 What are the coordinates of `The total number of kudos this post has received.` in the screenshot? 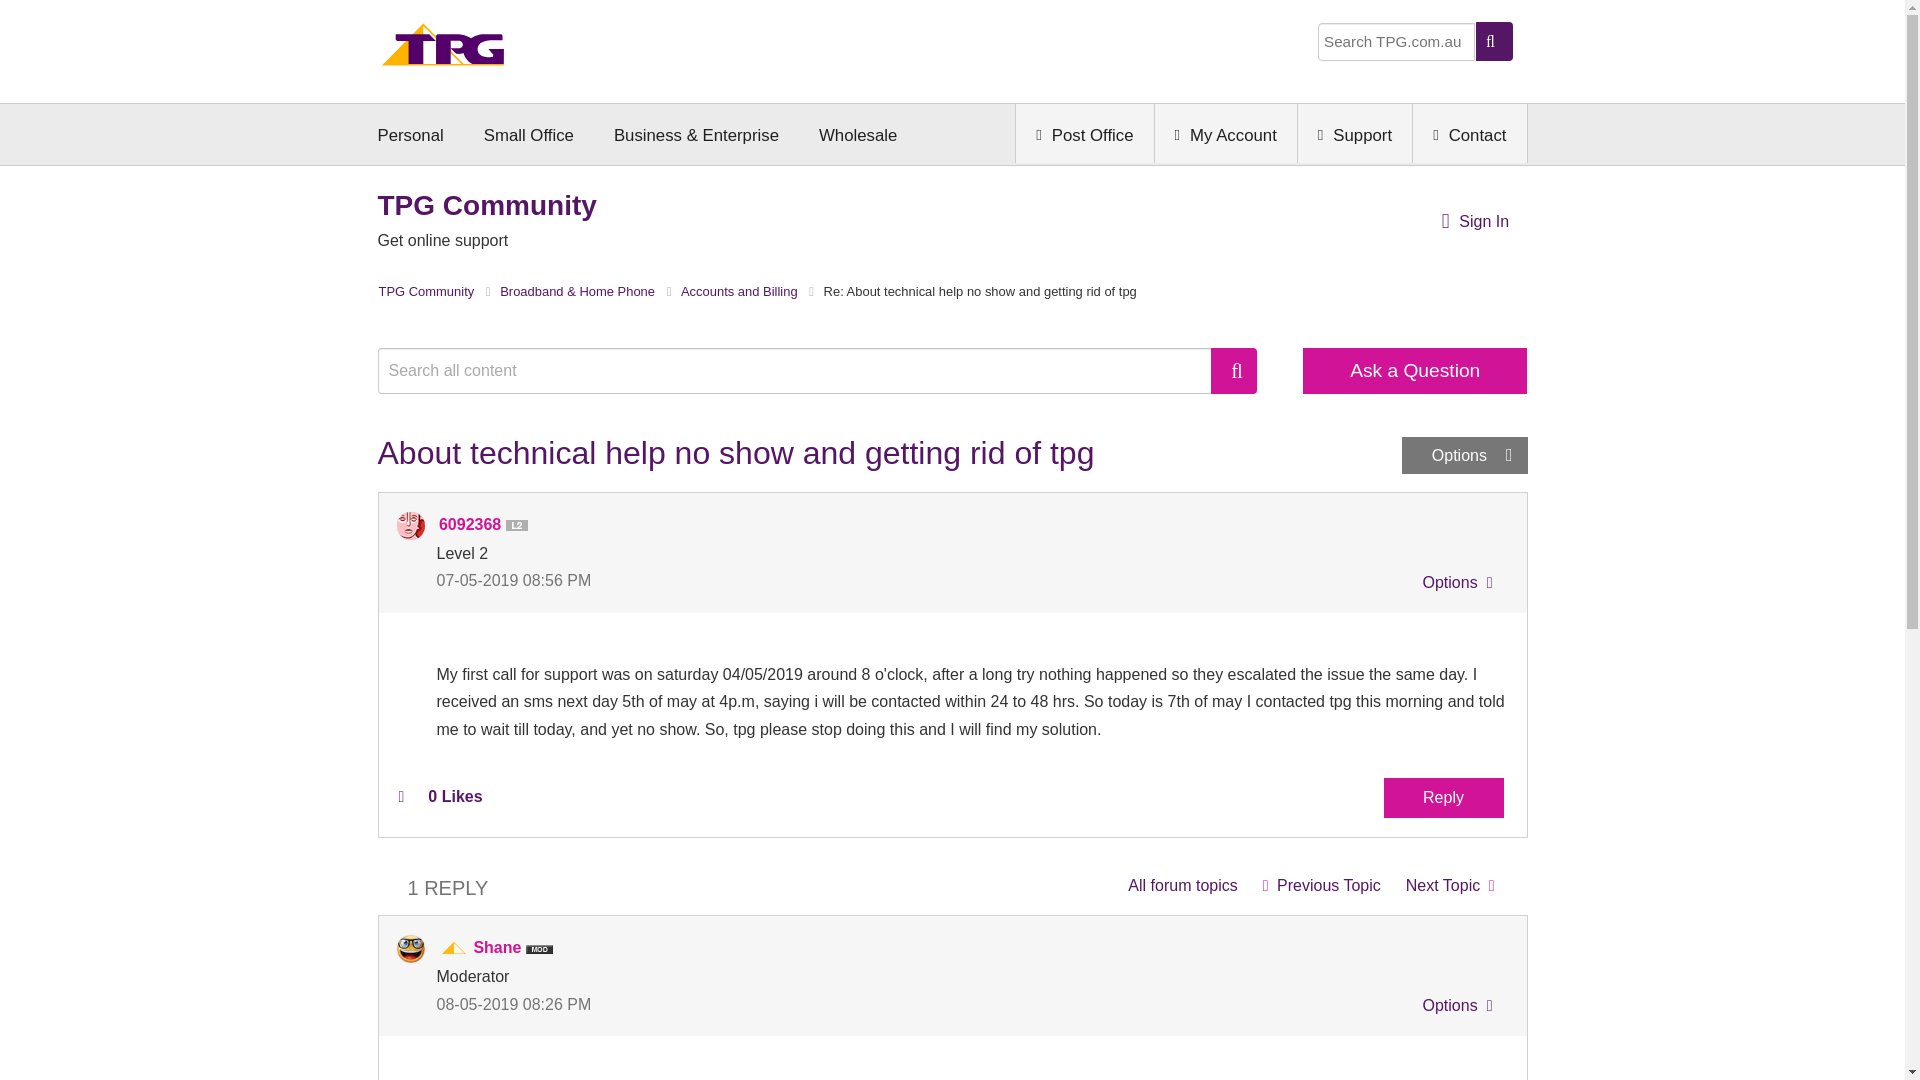 It's located at (454, 796).